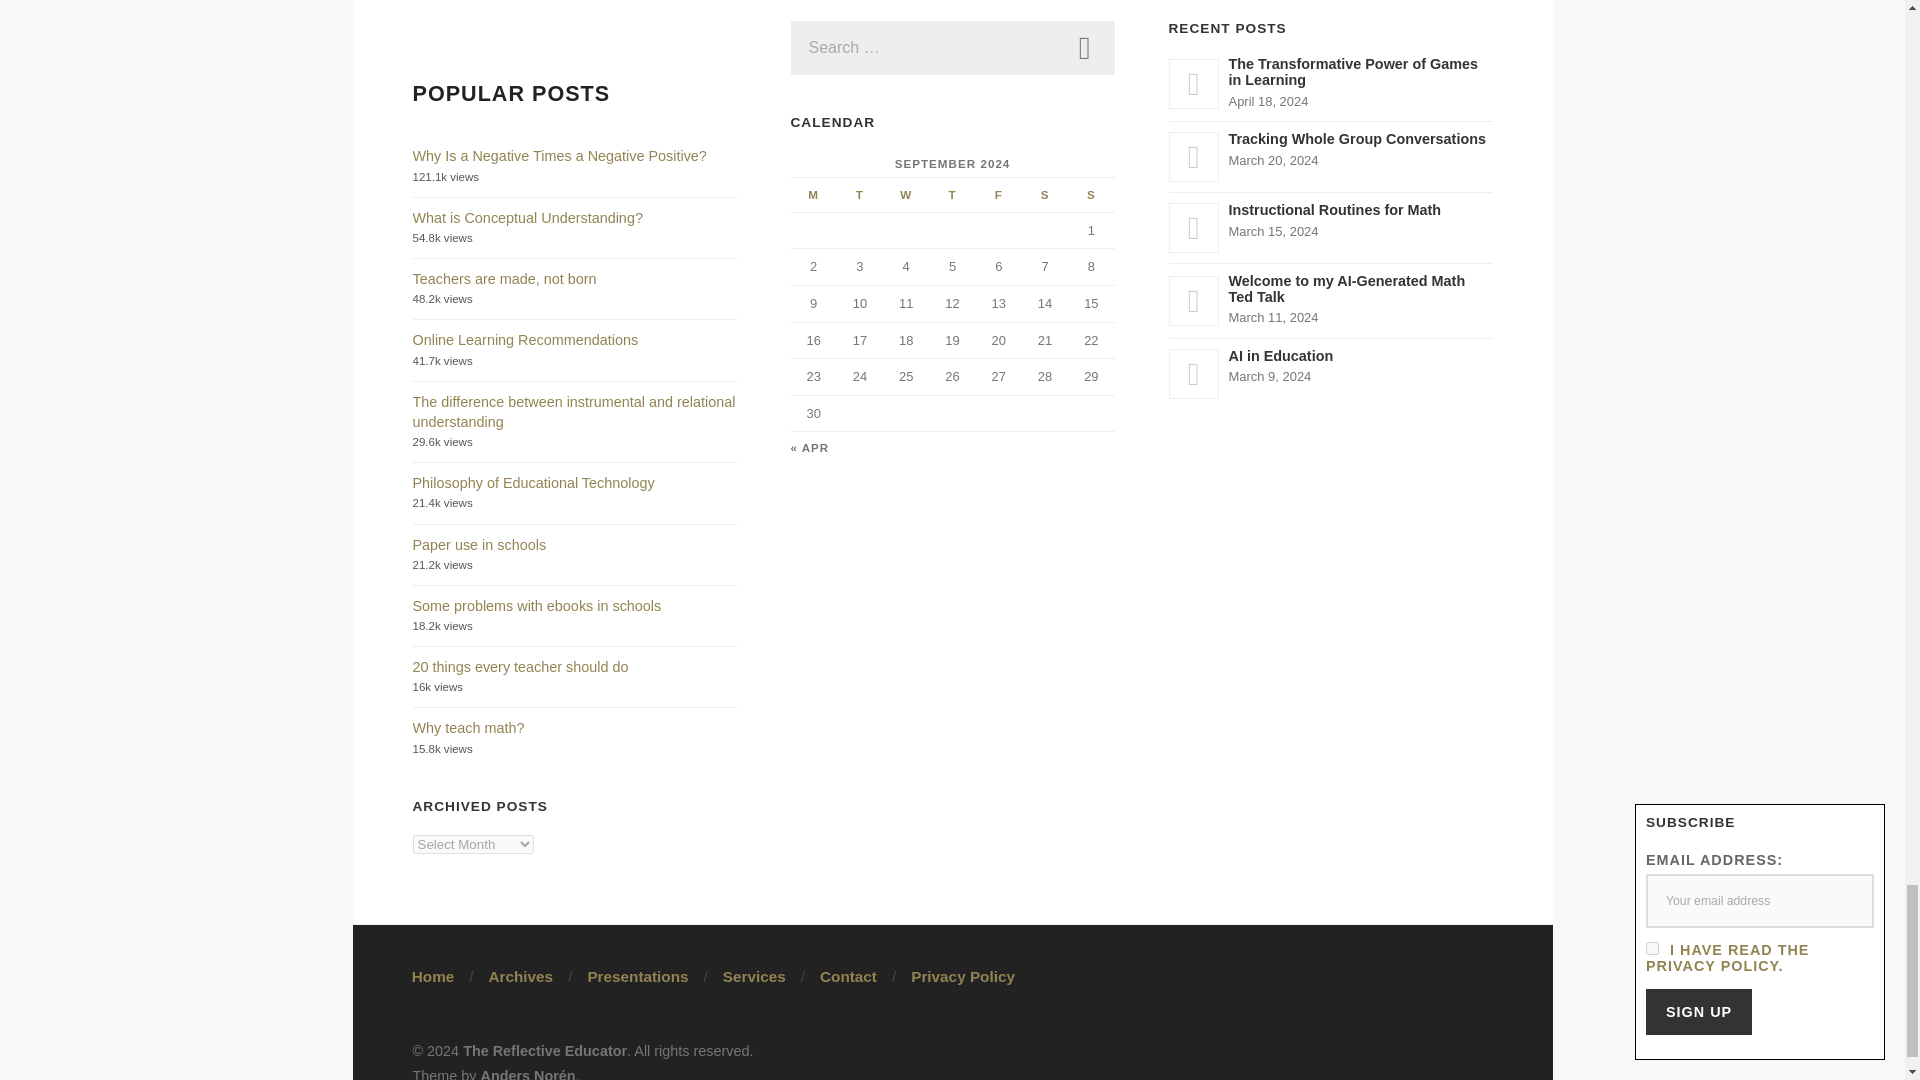  Describe the element at coordinates (504, 279) in the screenshot. I see `Teachers are made, not born` at that location.